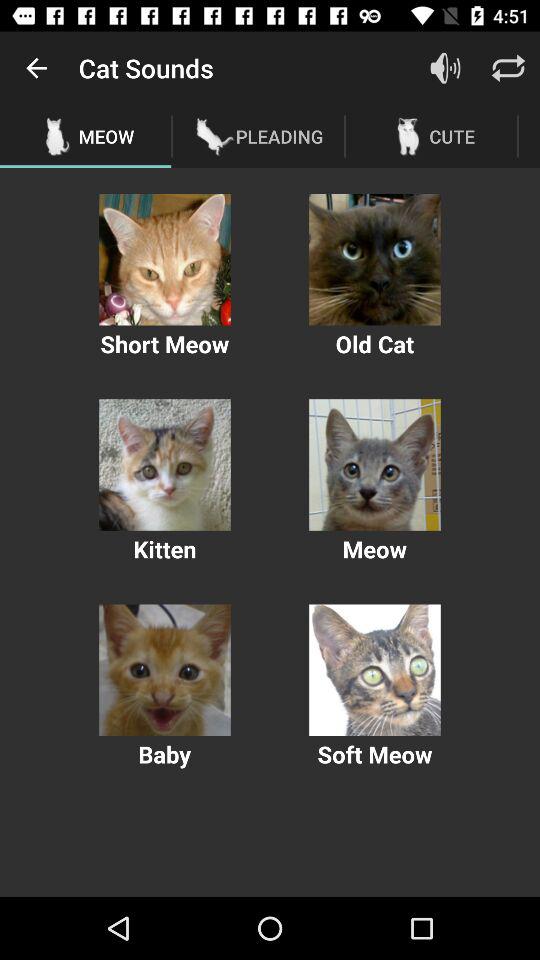  Describe the element at coordinates (36, 68) in the screenshot. I see `select item above the meow icon` at that location.